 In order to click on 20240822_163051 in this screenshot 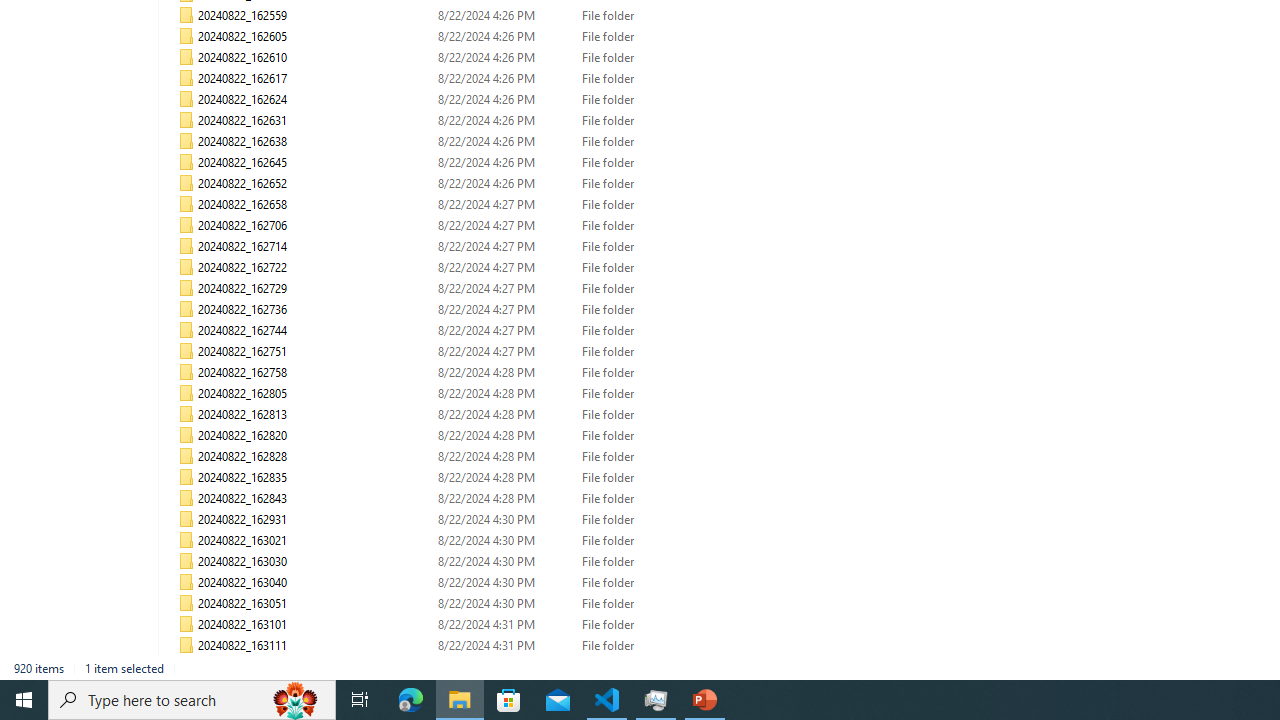, I will do `click(472, 604)`.